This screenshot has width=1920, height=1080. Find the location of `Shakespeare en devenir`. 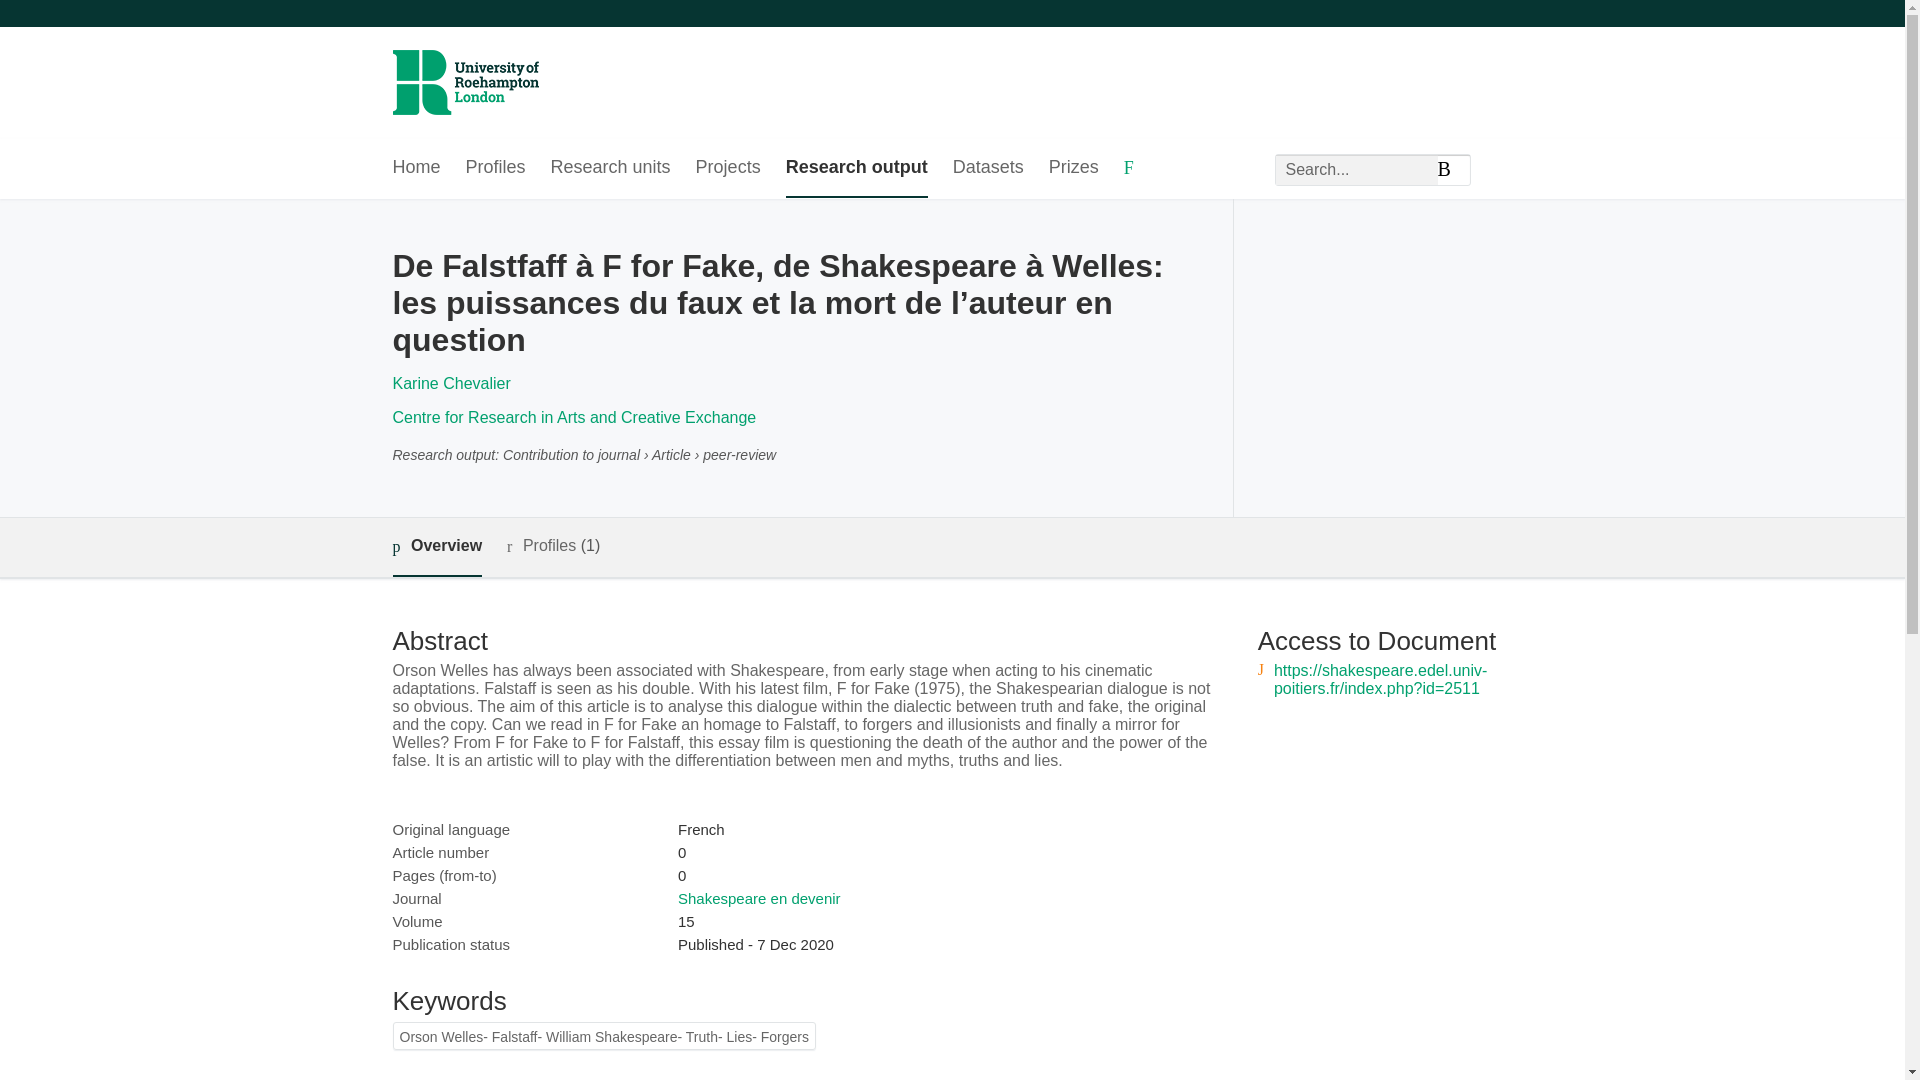

Shakespeare en devenir is located at coordinates (758, 898).